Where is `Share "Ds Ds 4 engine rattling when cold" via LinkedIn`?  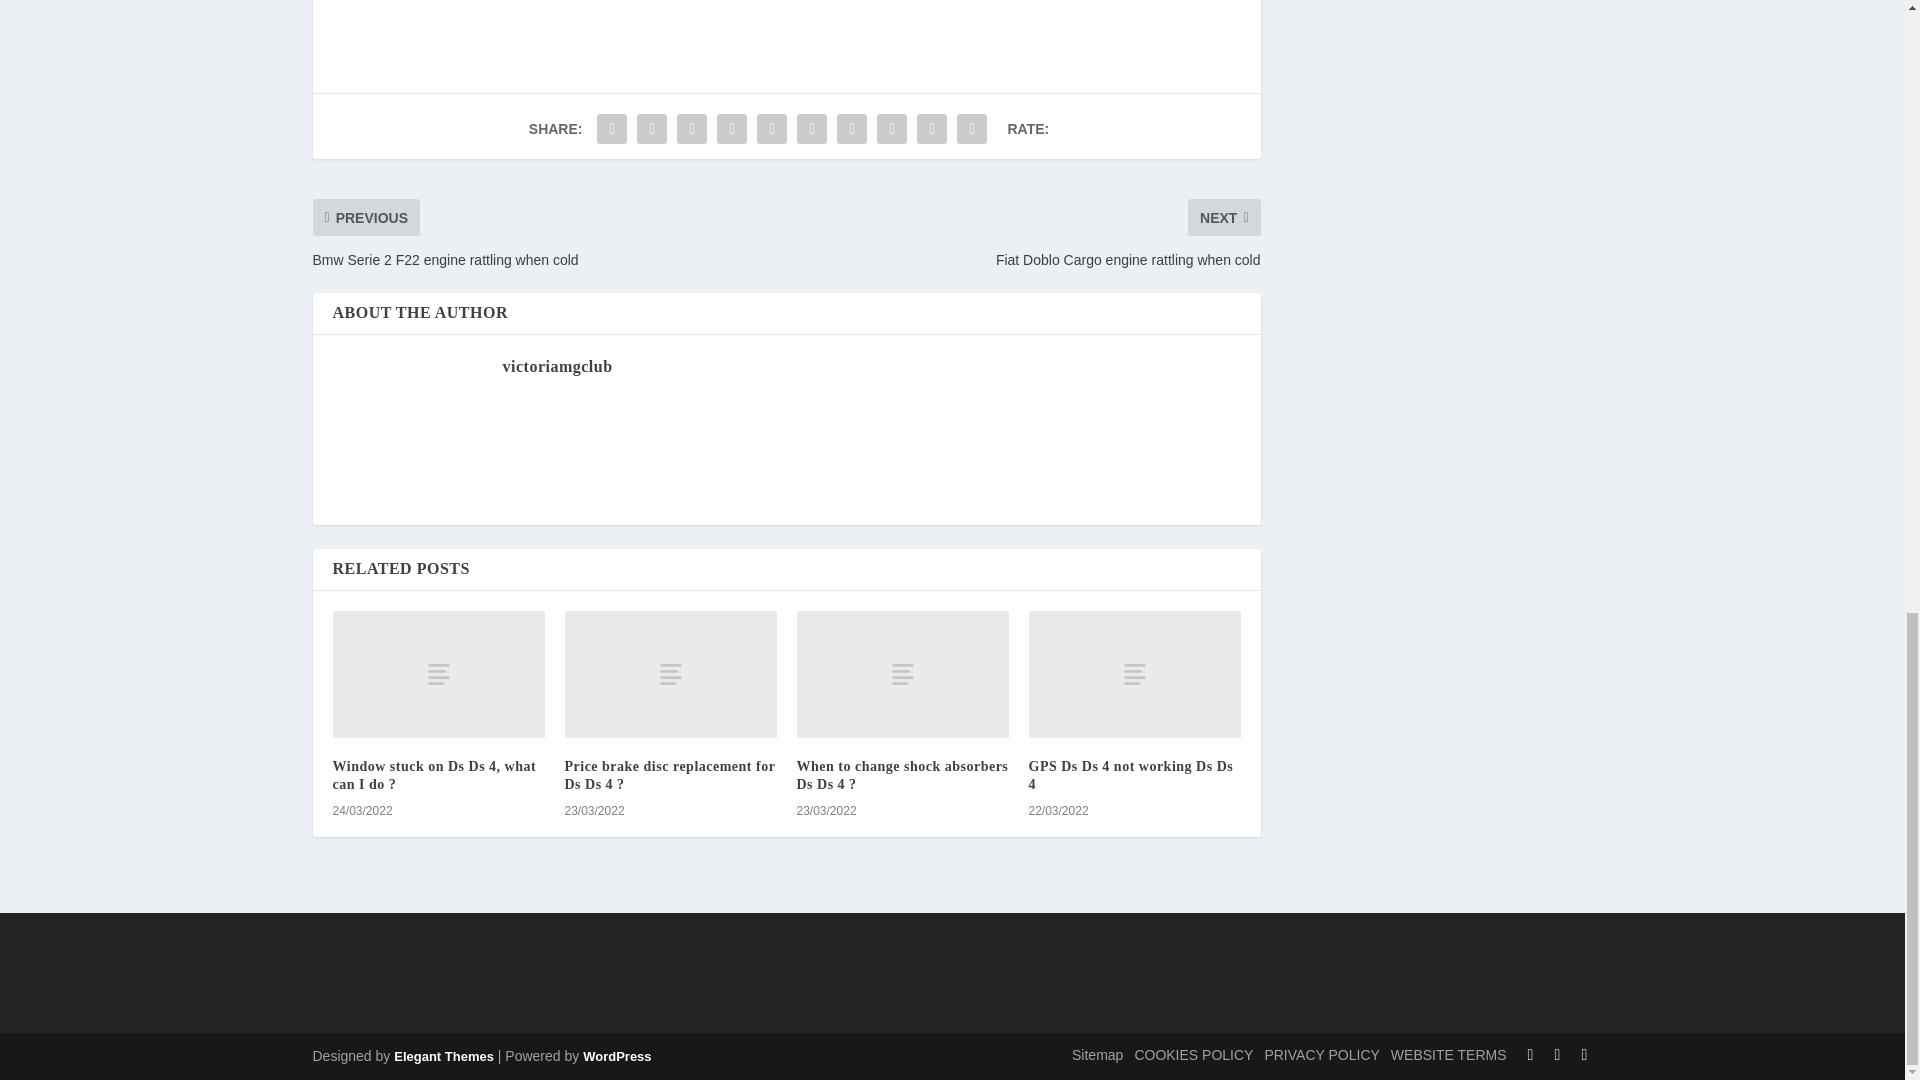
Share "Ds Ds 4 engine rattling when cold" via LinkedIn is located at coordinates (811, 129).